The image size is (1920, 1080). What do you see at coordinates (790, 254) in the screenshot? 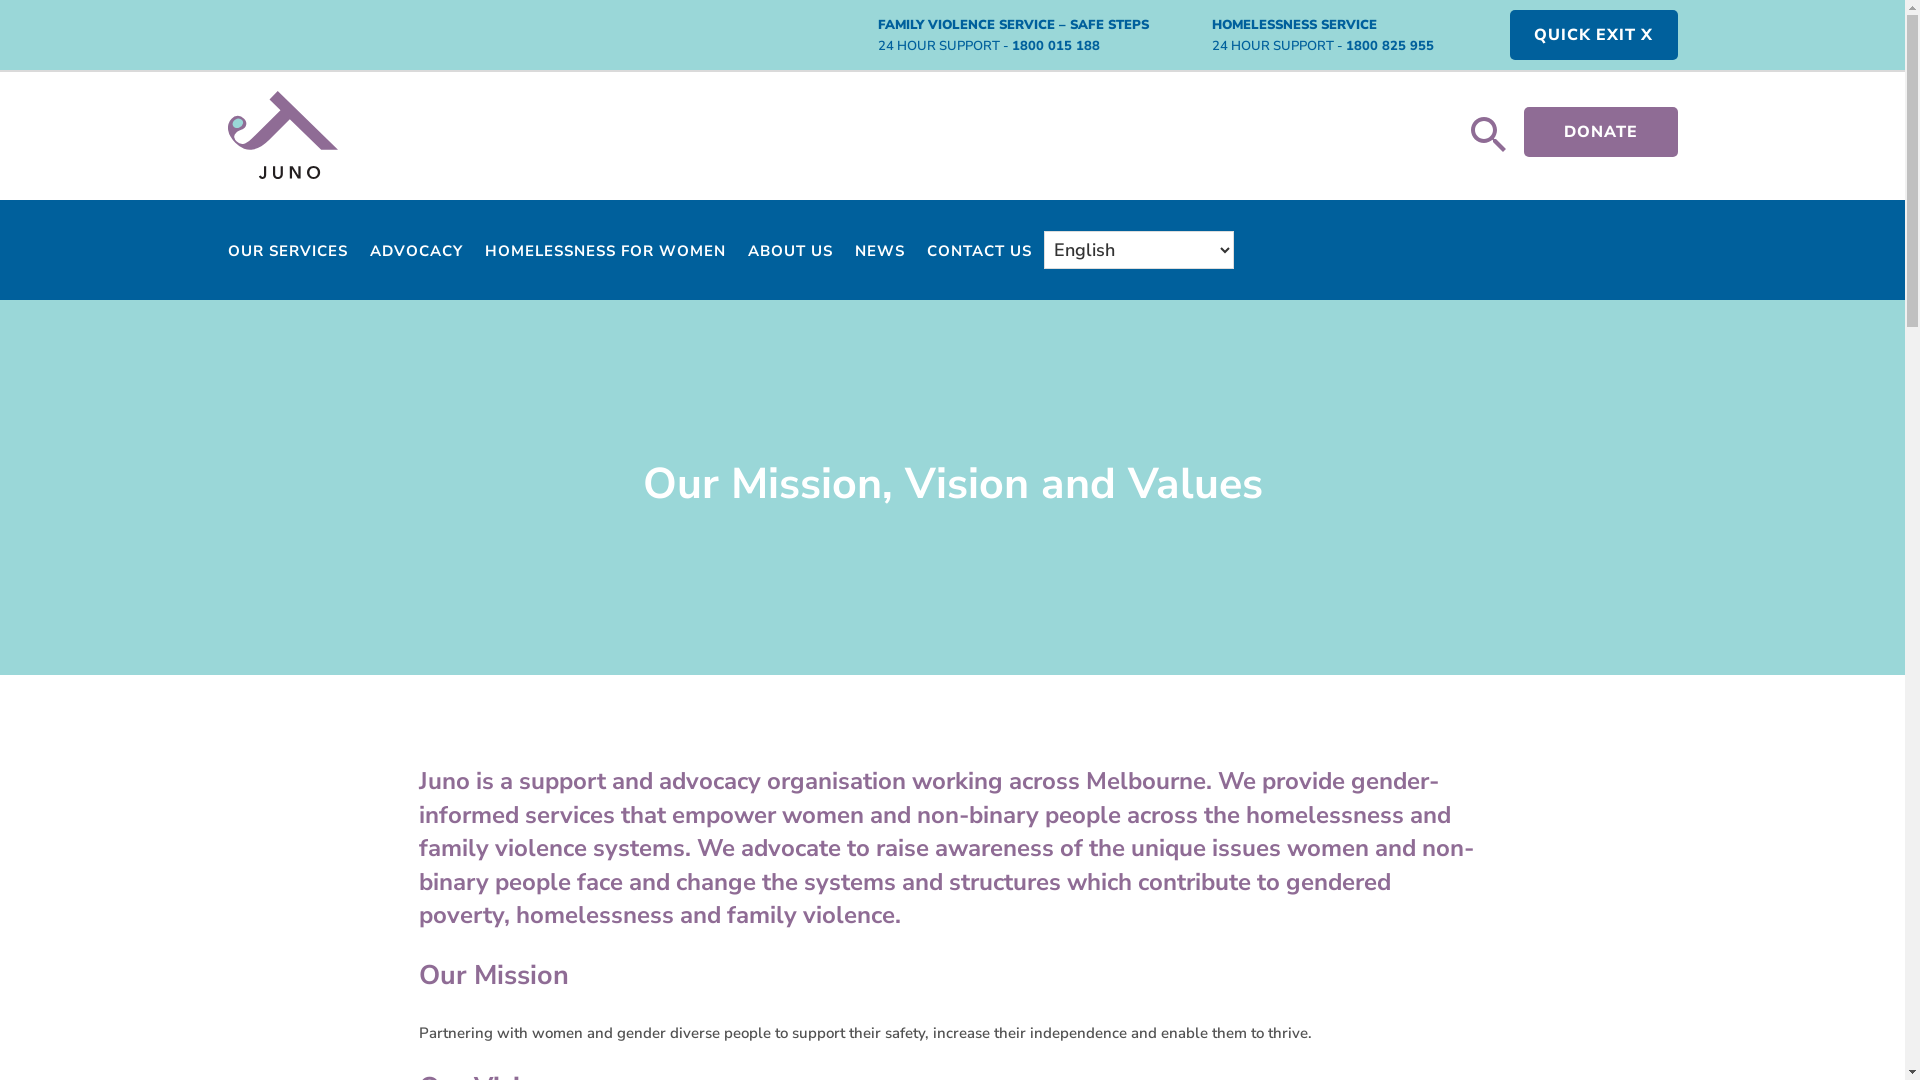
I see `ABOUT US` at bounding box center [790, 254].